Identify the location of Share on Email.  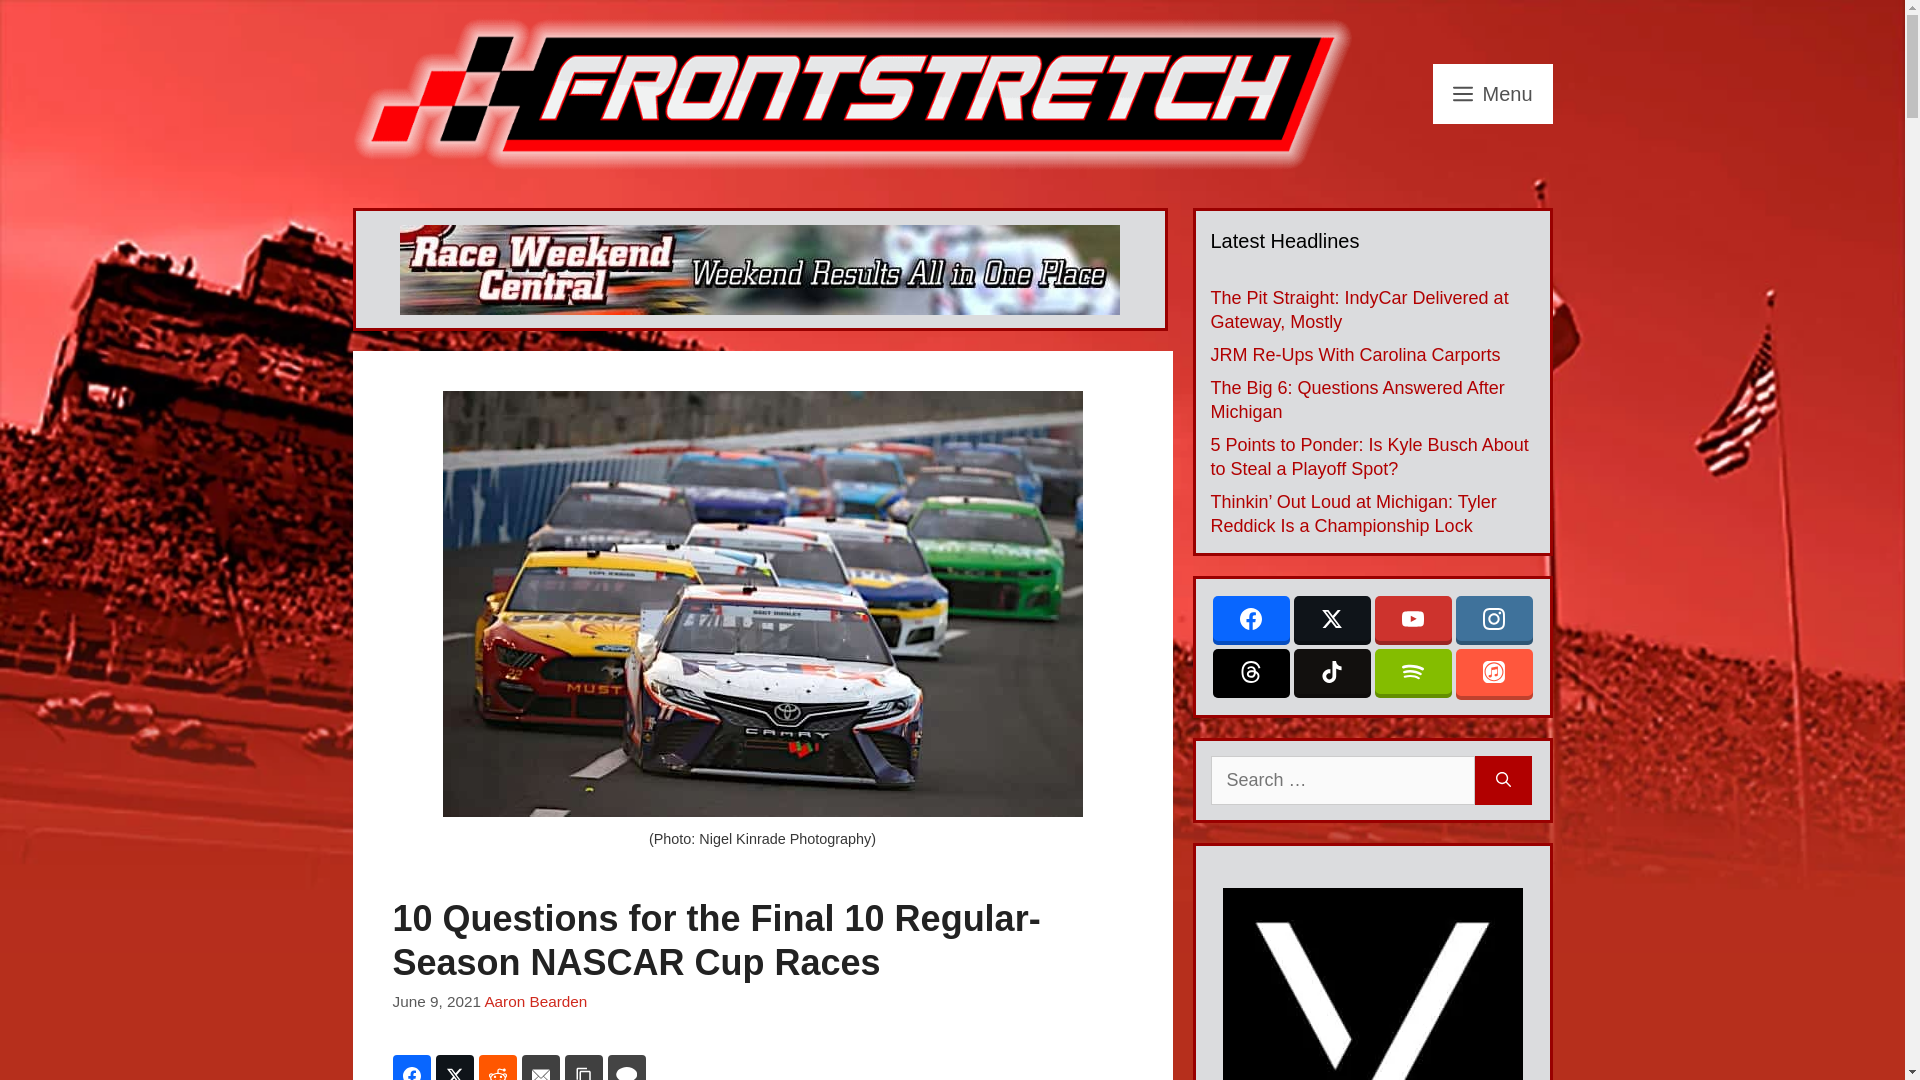
(541, 1068).